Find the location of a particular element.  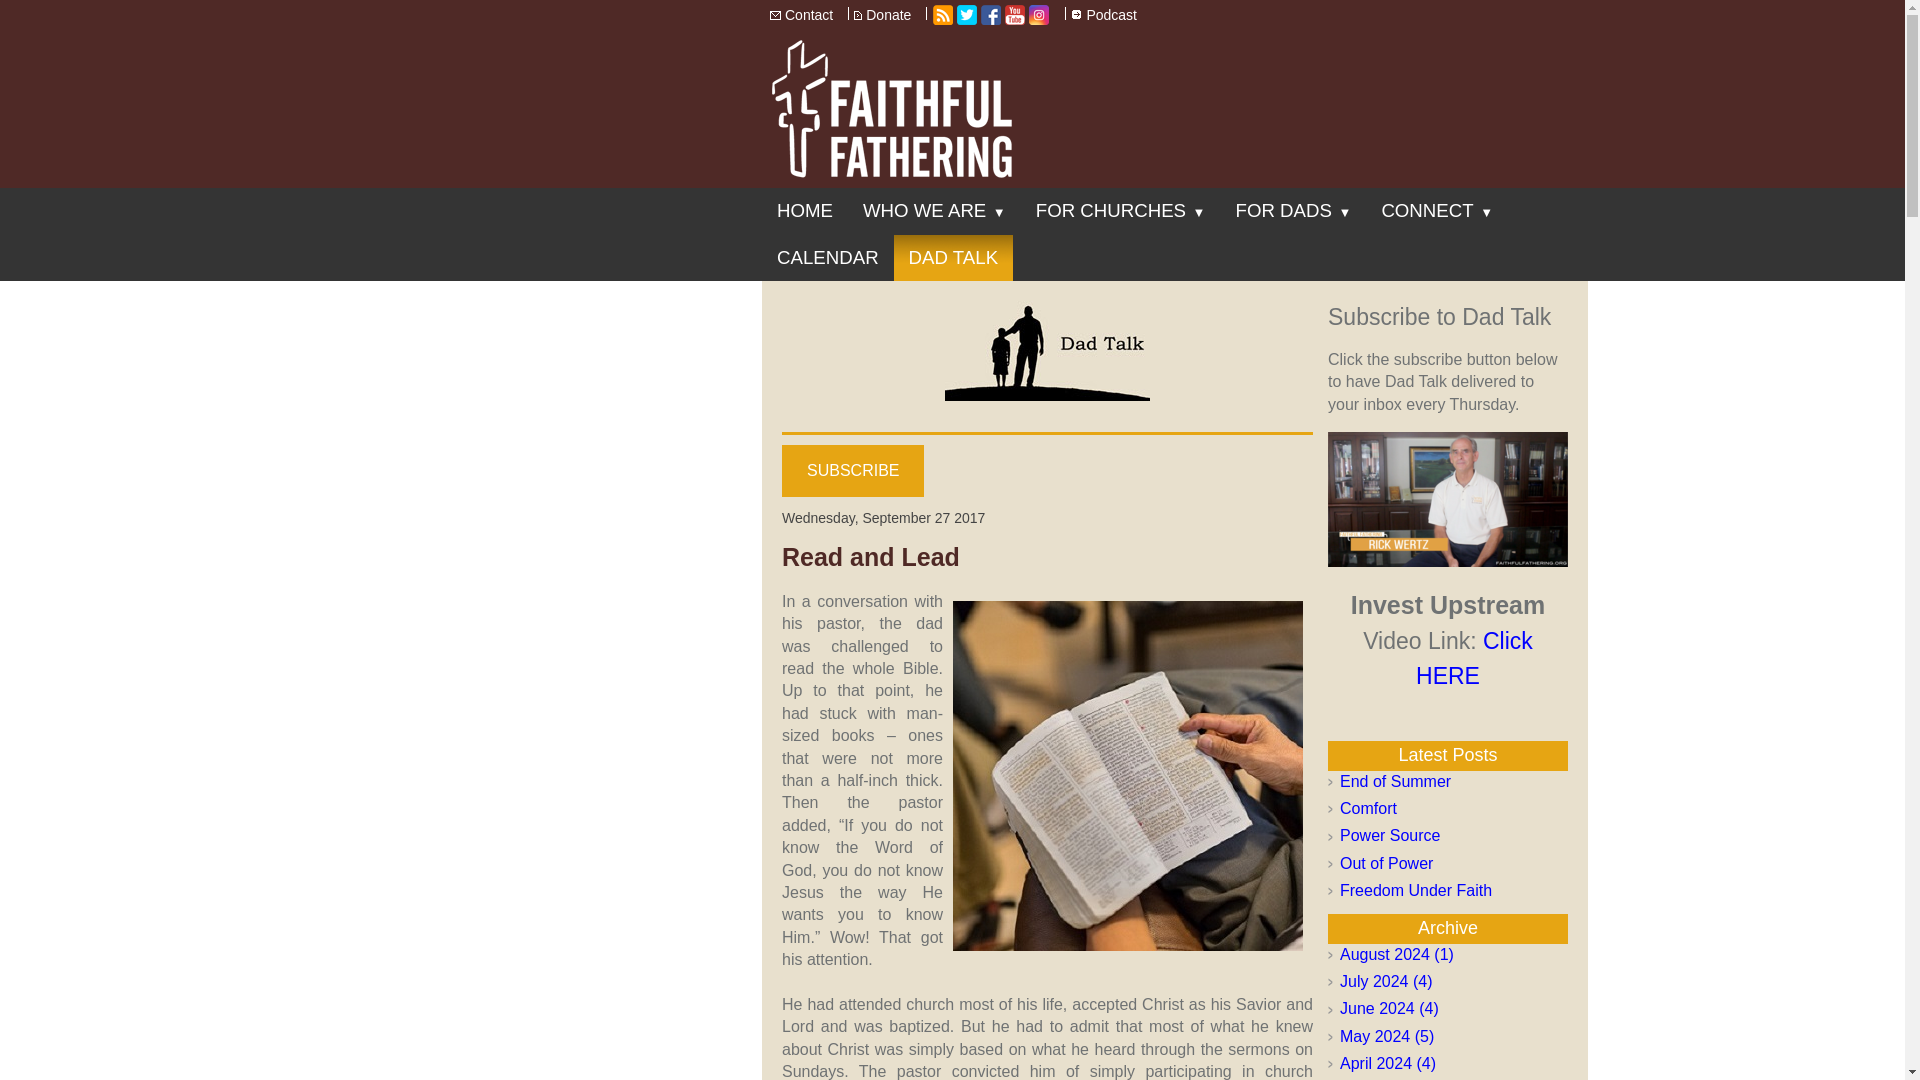

Comfort is located at coordinates (1448, 808).